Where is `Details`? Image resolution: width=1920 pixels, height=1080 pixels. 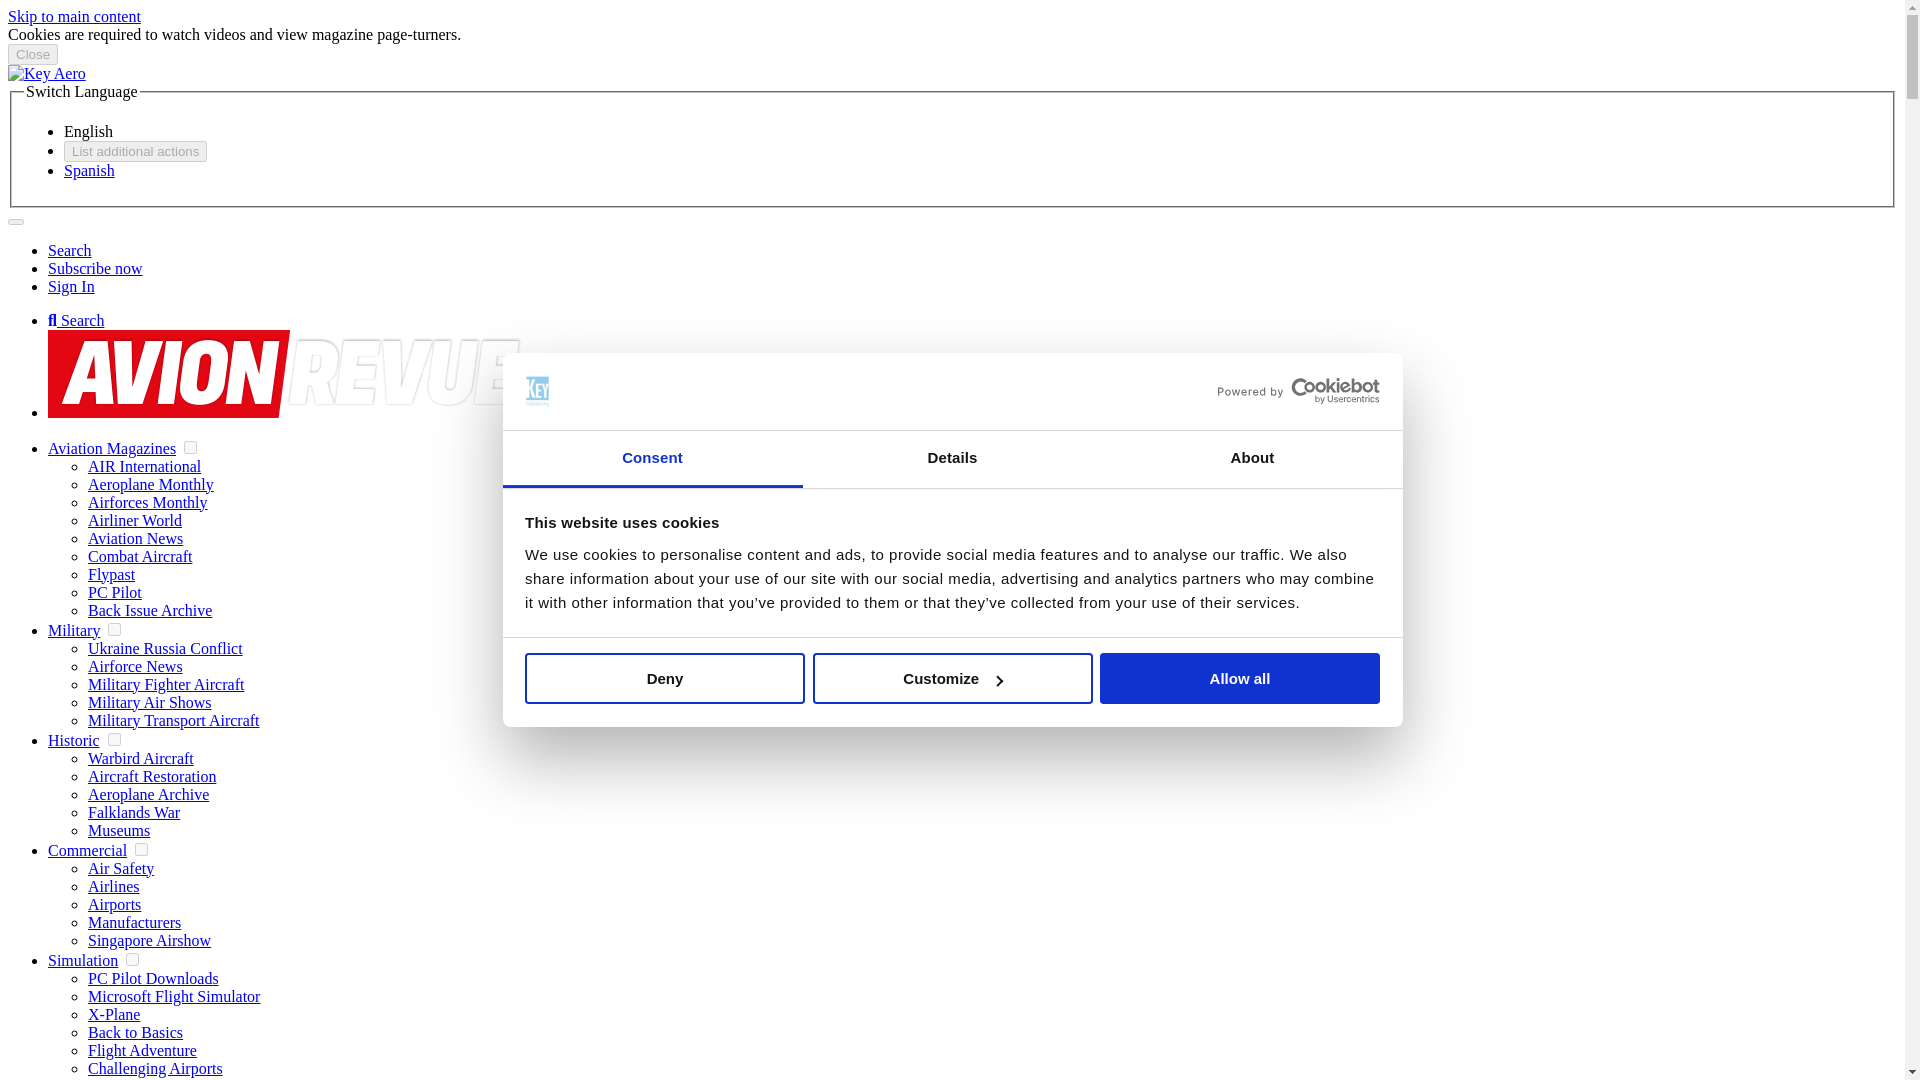 Details is located at coordinates (952, 459).